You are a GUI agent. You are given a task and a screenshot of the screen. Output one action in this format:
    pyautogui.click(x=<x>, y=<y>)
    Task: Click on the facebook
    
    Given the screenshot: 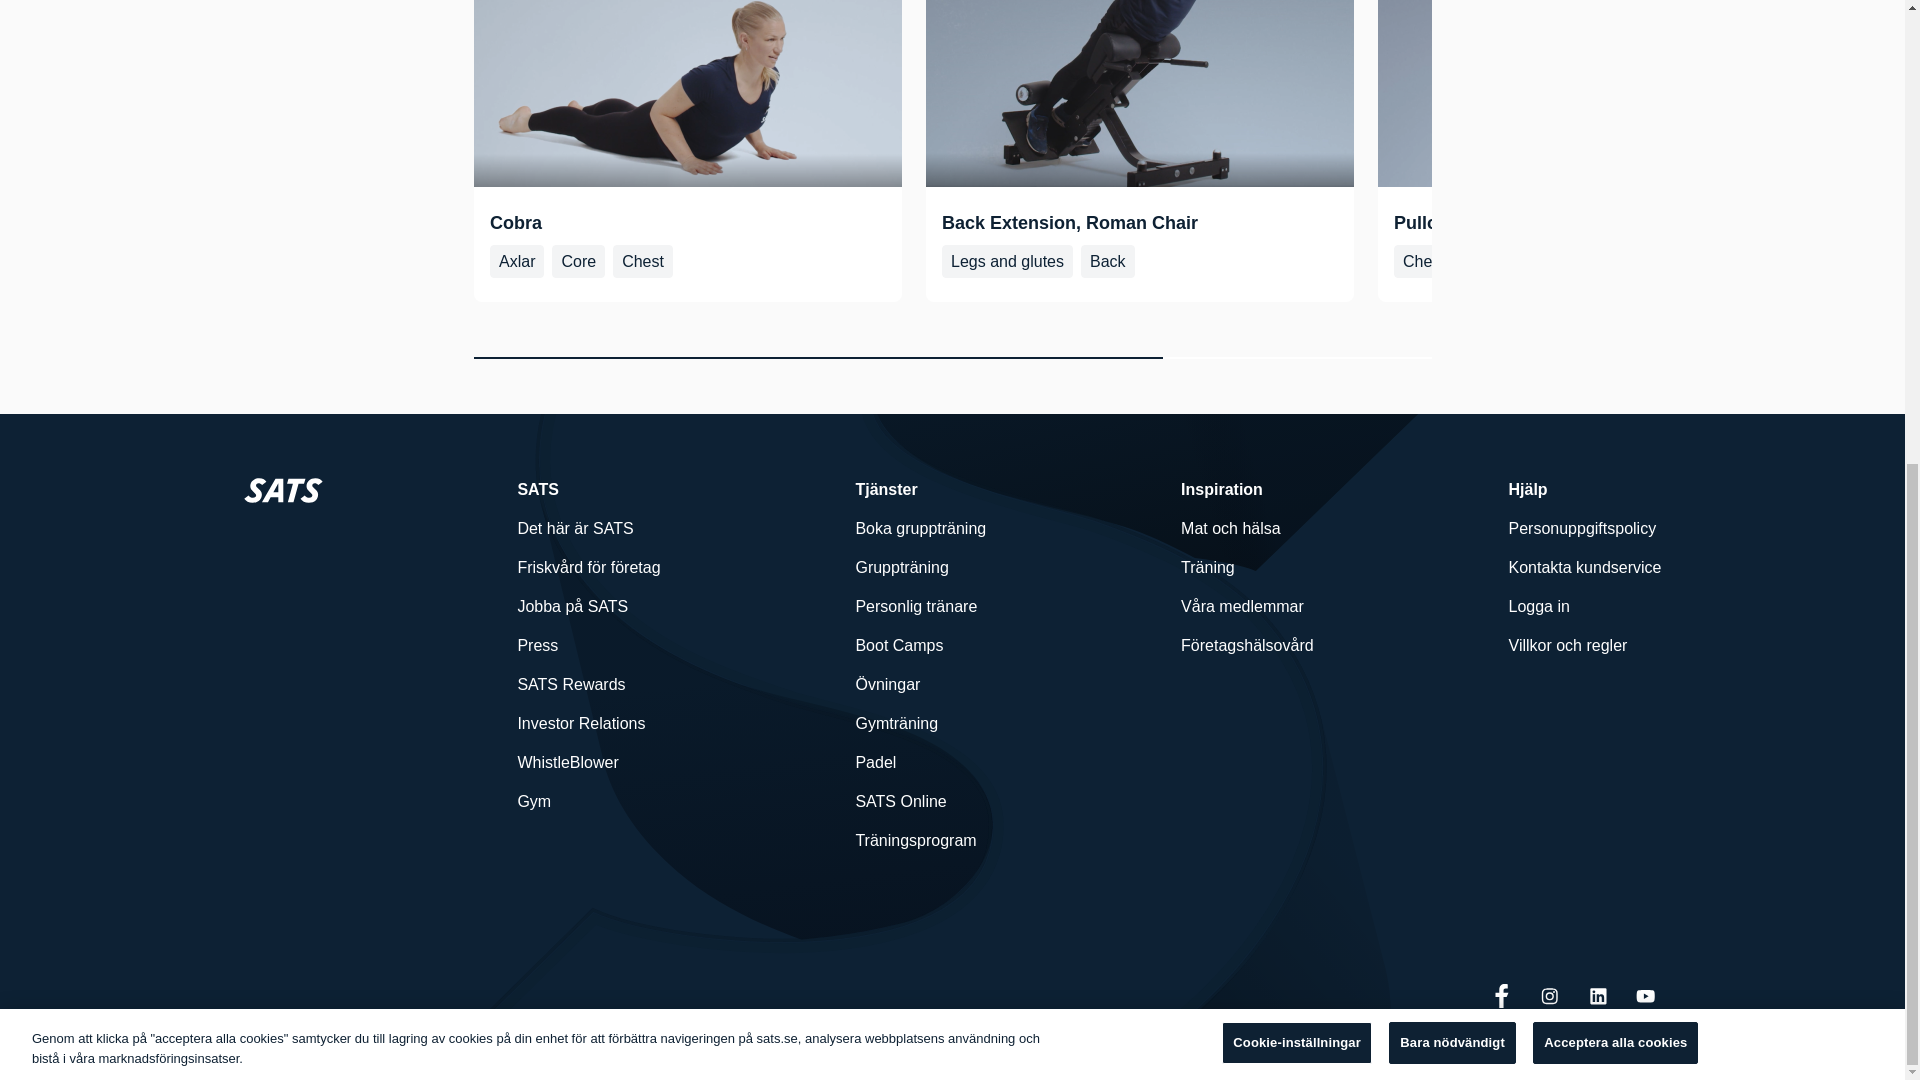 What is the action you would take?
    pyautogui.click(x=1502, y=995)
    